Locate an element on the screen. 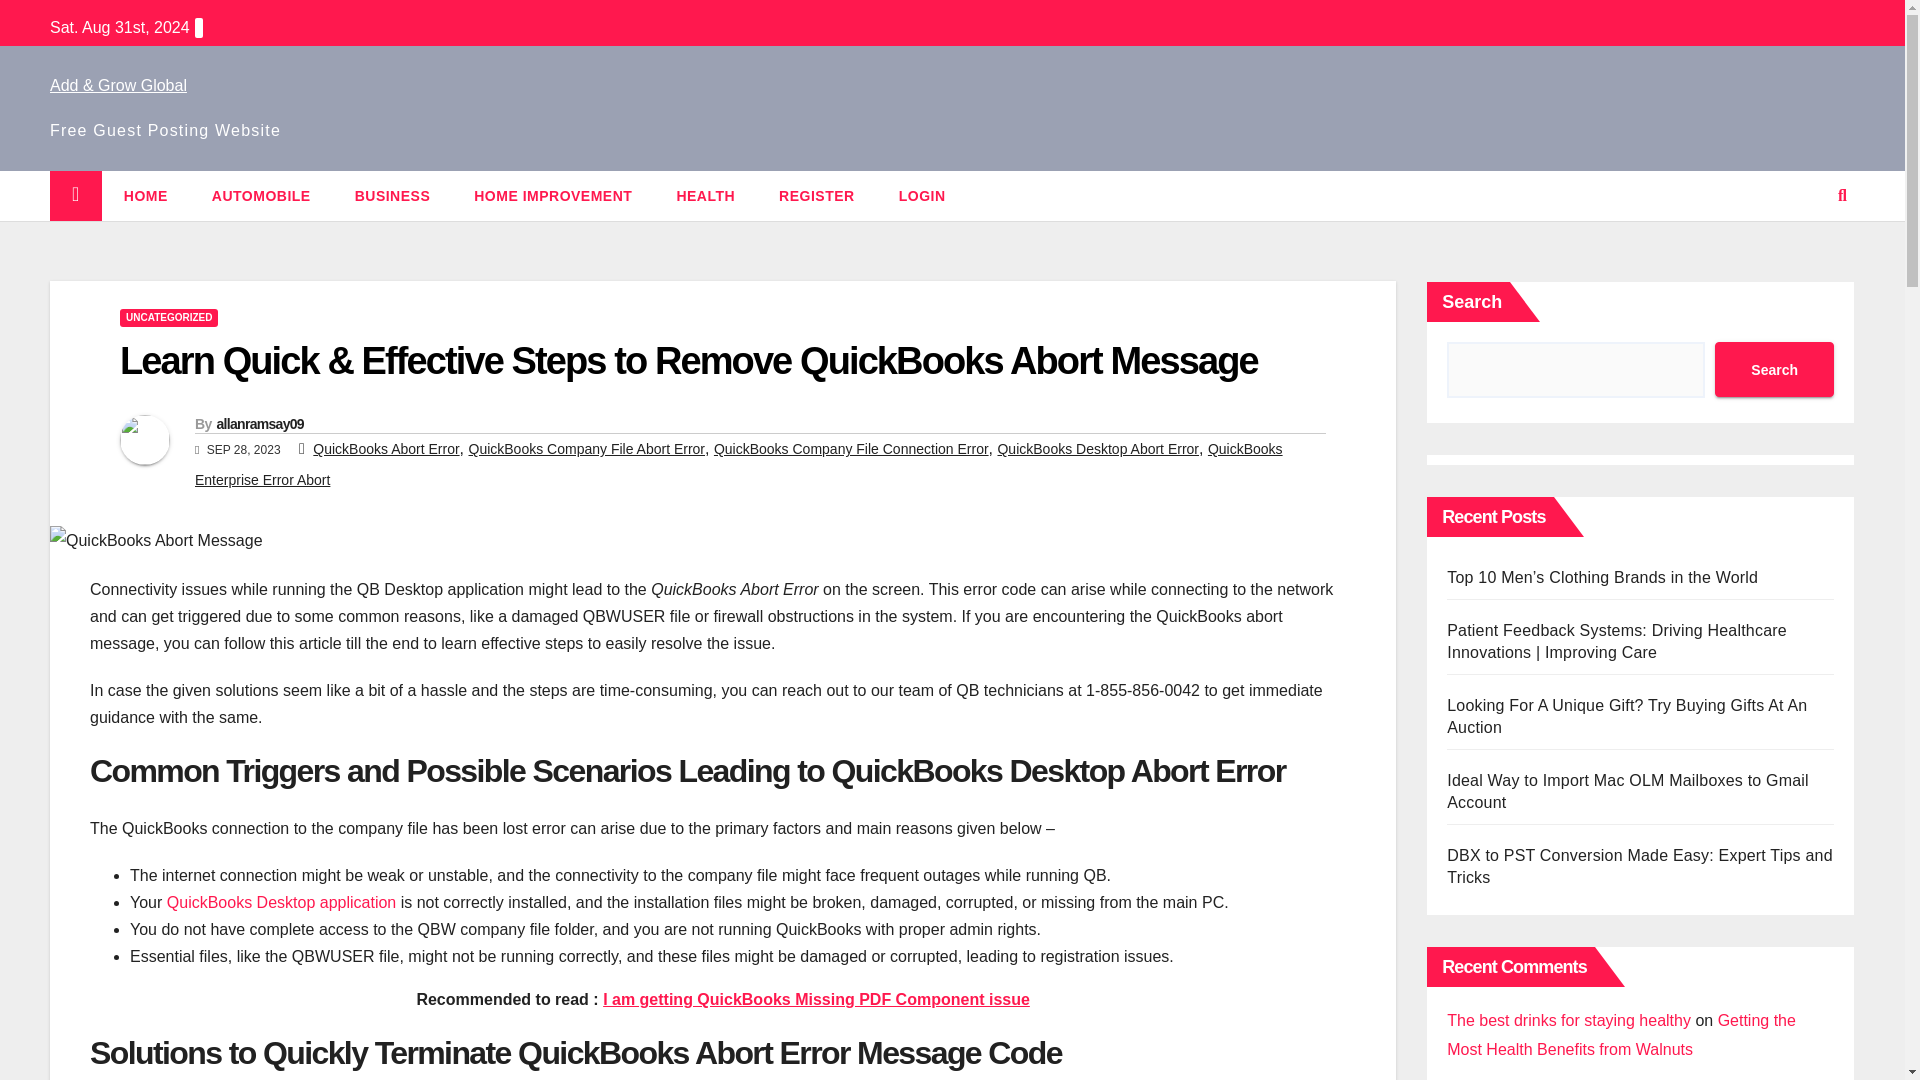 The image size is (1920, 1080). HOME IMPROVEMENT is located at coordinates (552, 196).